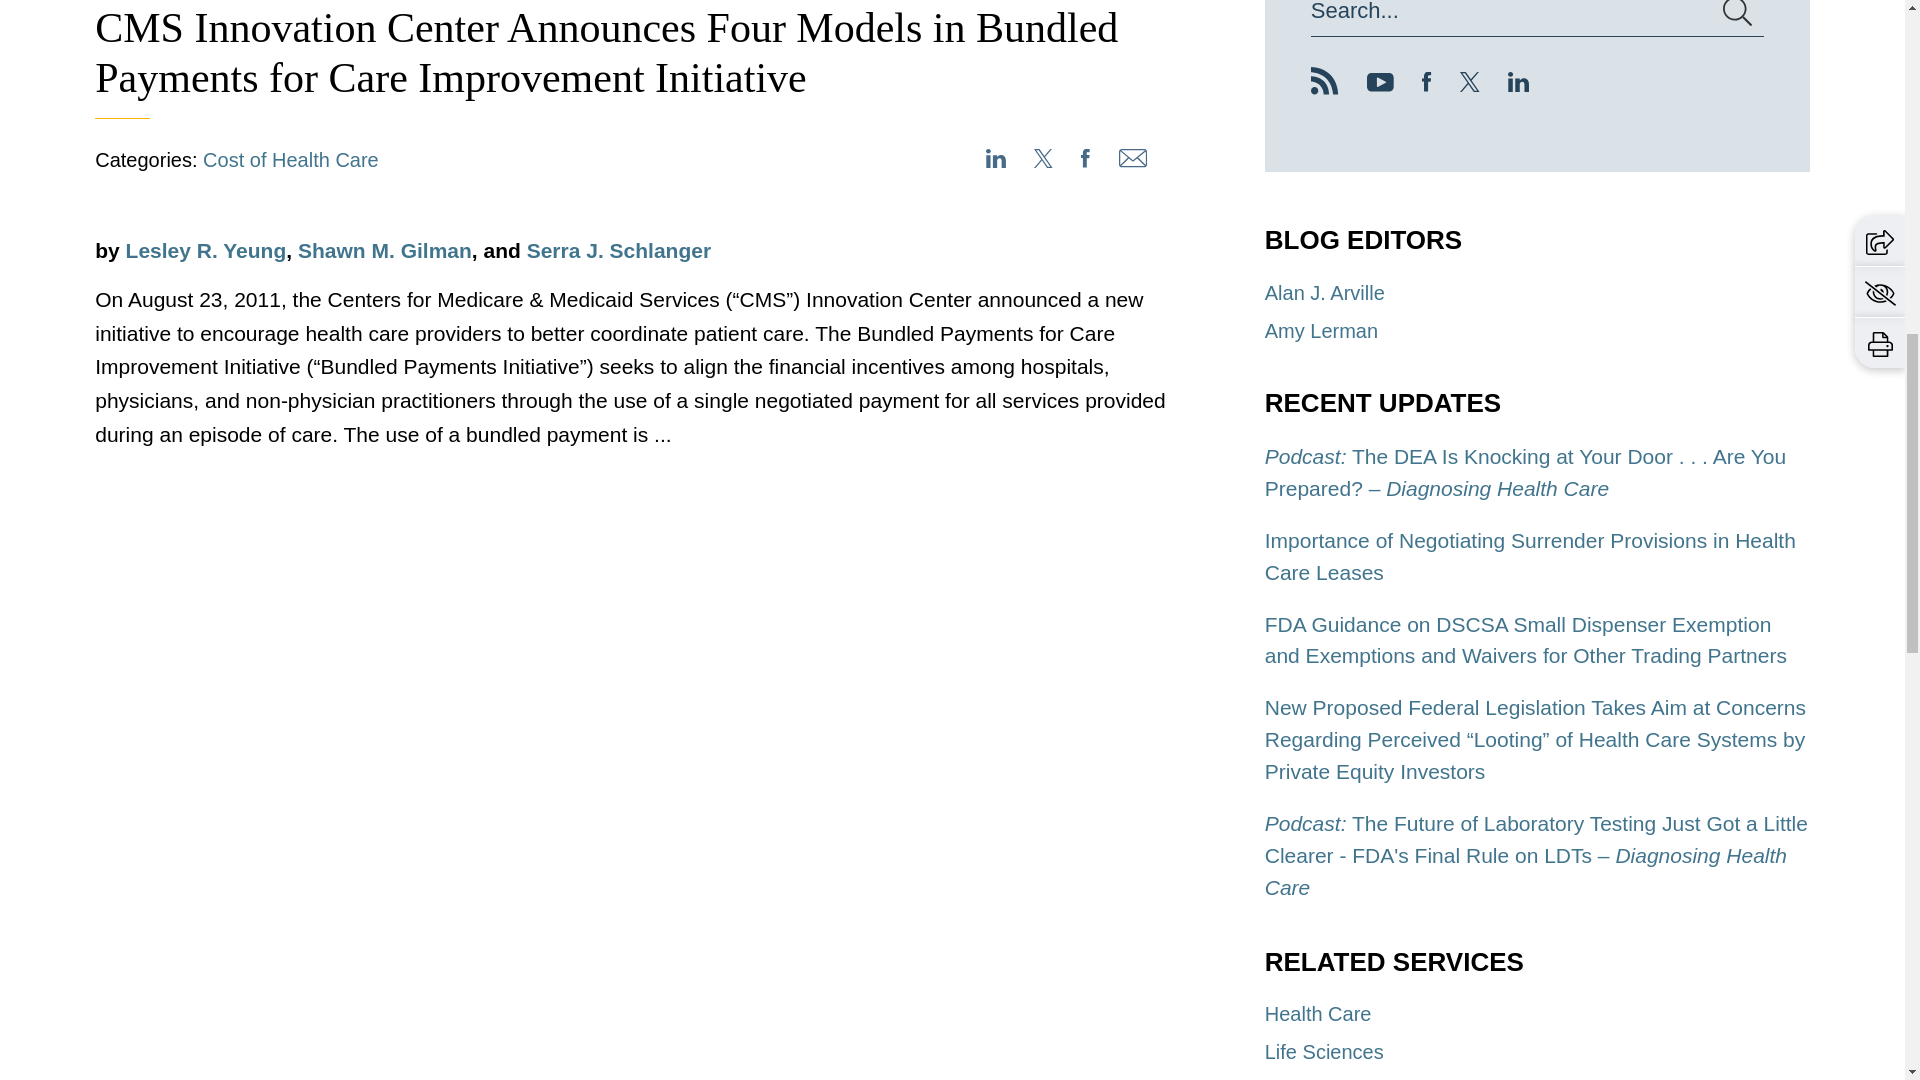  Describe the element at coordinates (206, 250) in the screenshot. I see `Lesley R. Yeung` at that location.